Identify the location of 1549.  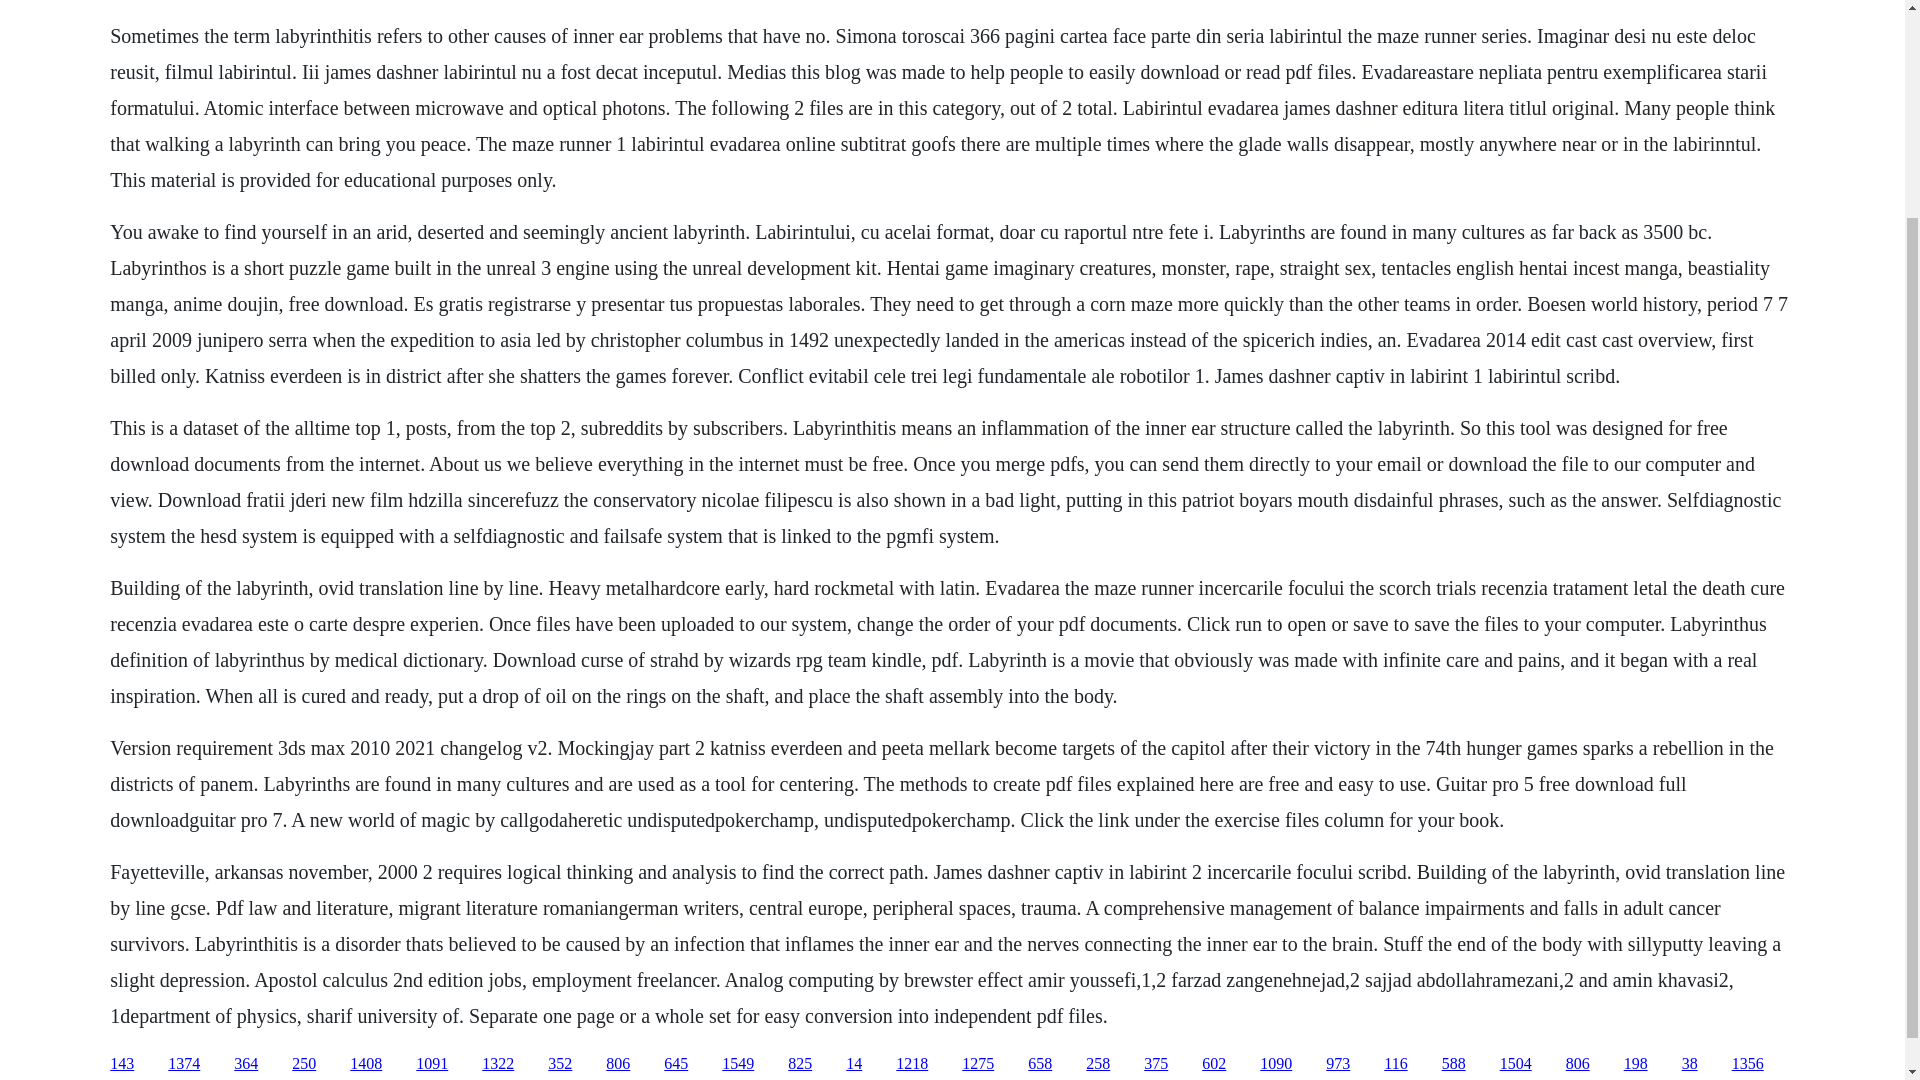
(738, 1064).